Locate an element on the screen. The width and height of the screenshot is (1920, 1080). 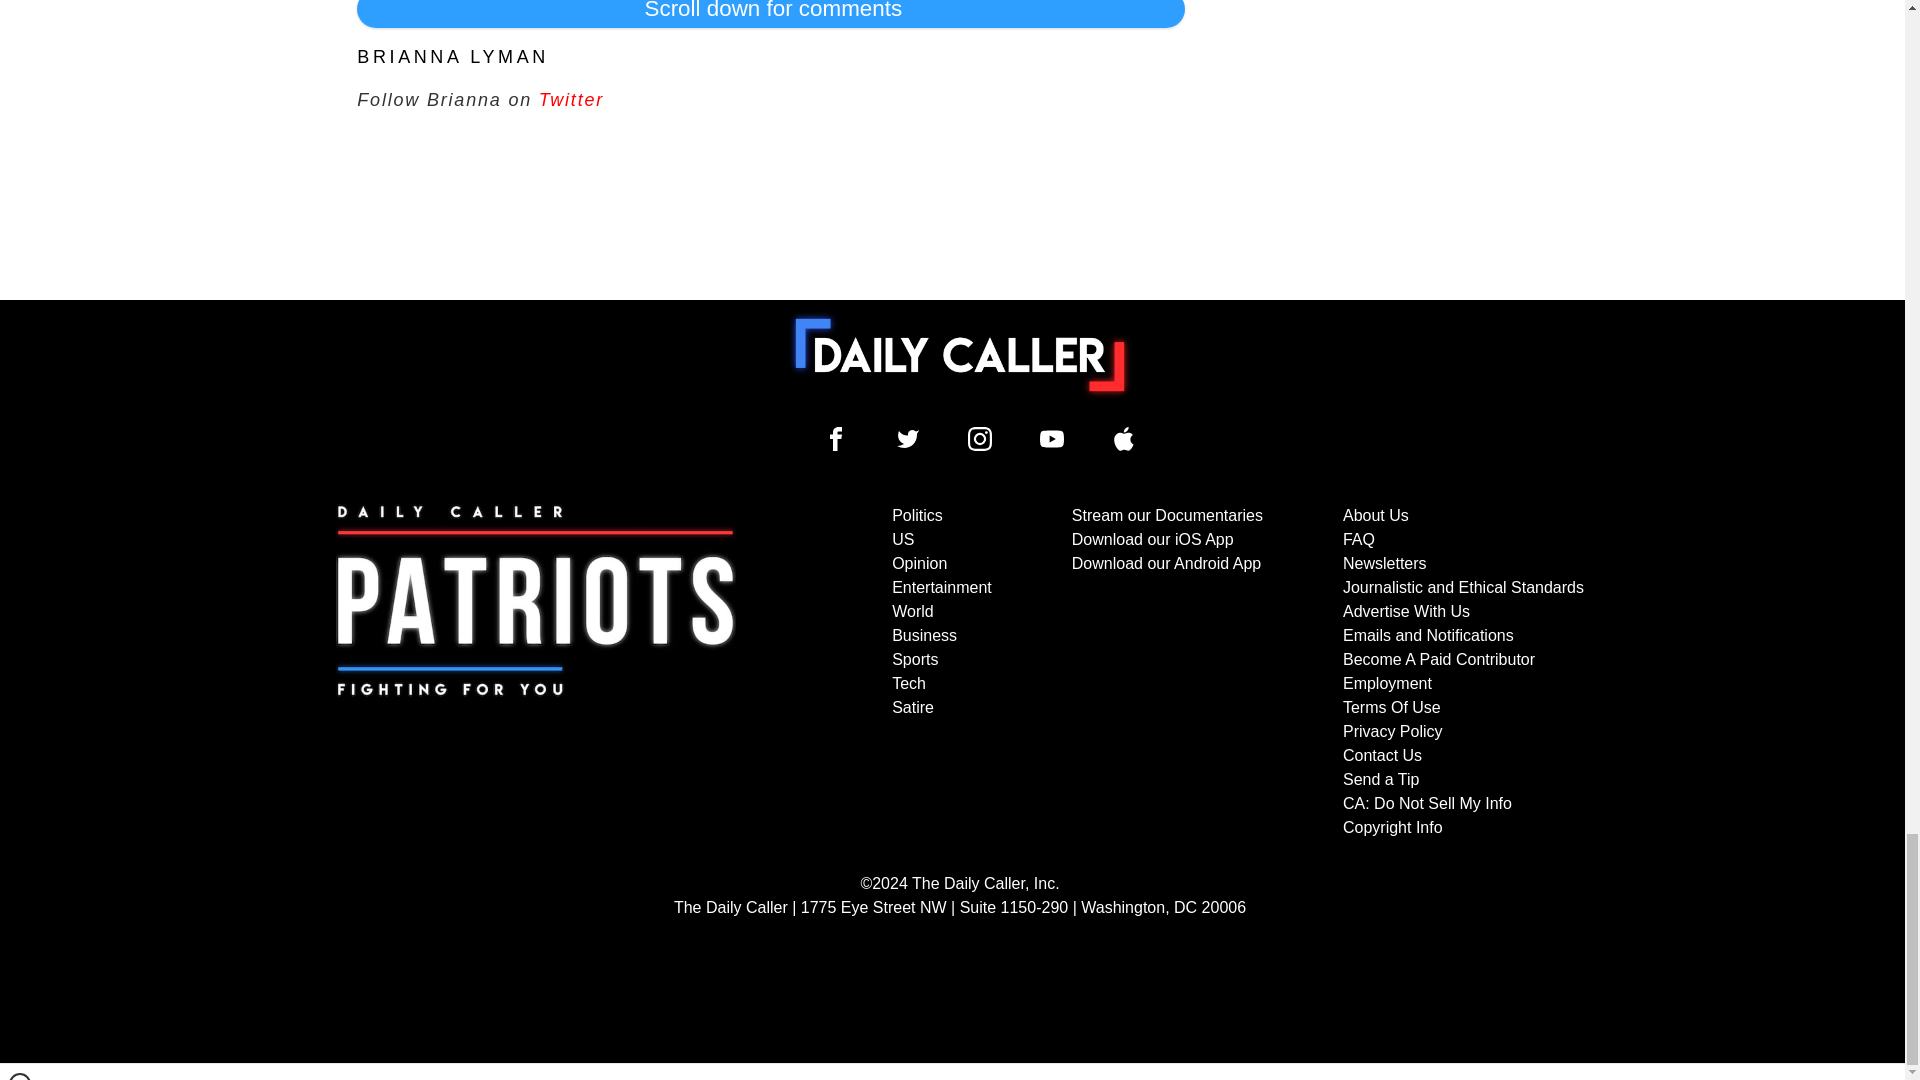
Subscribe to The Daily Caller is located at coordinates (536, 672).